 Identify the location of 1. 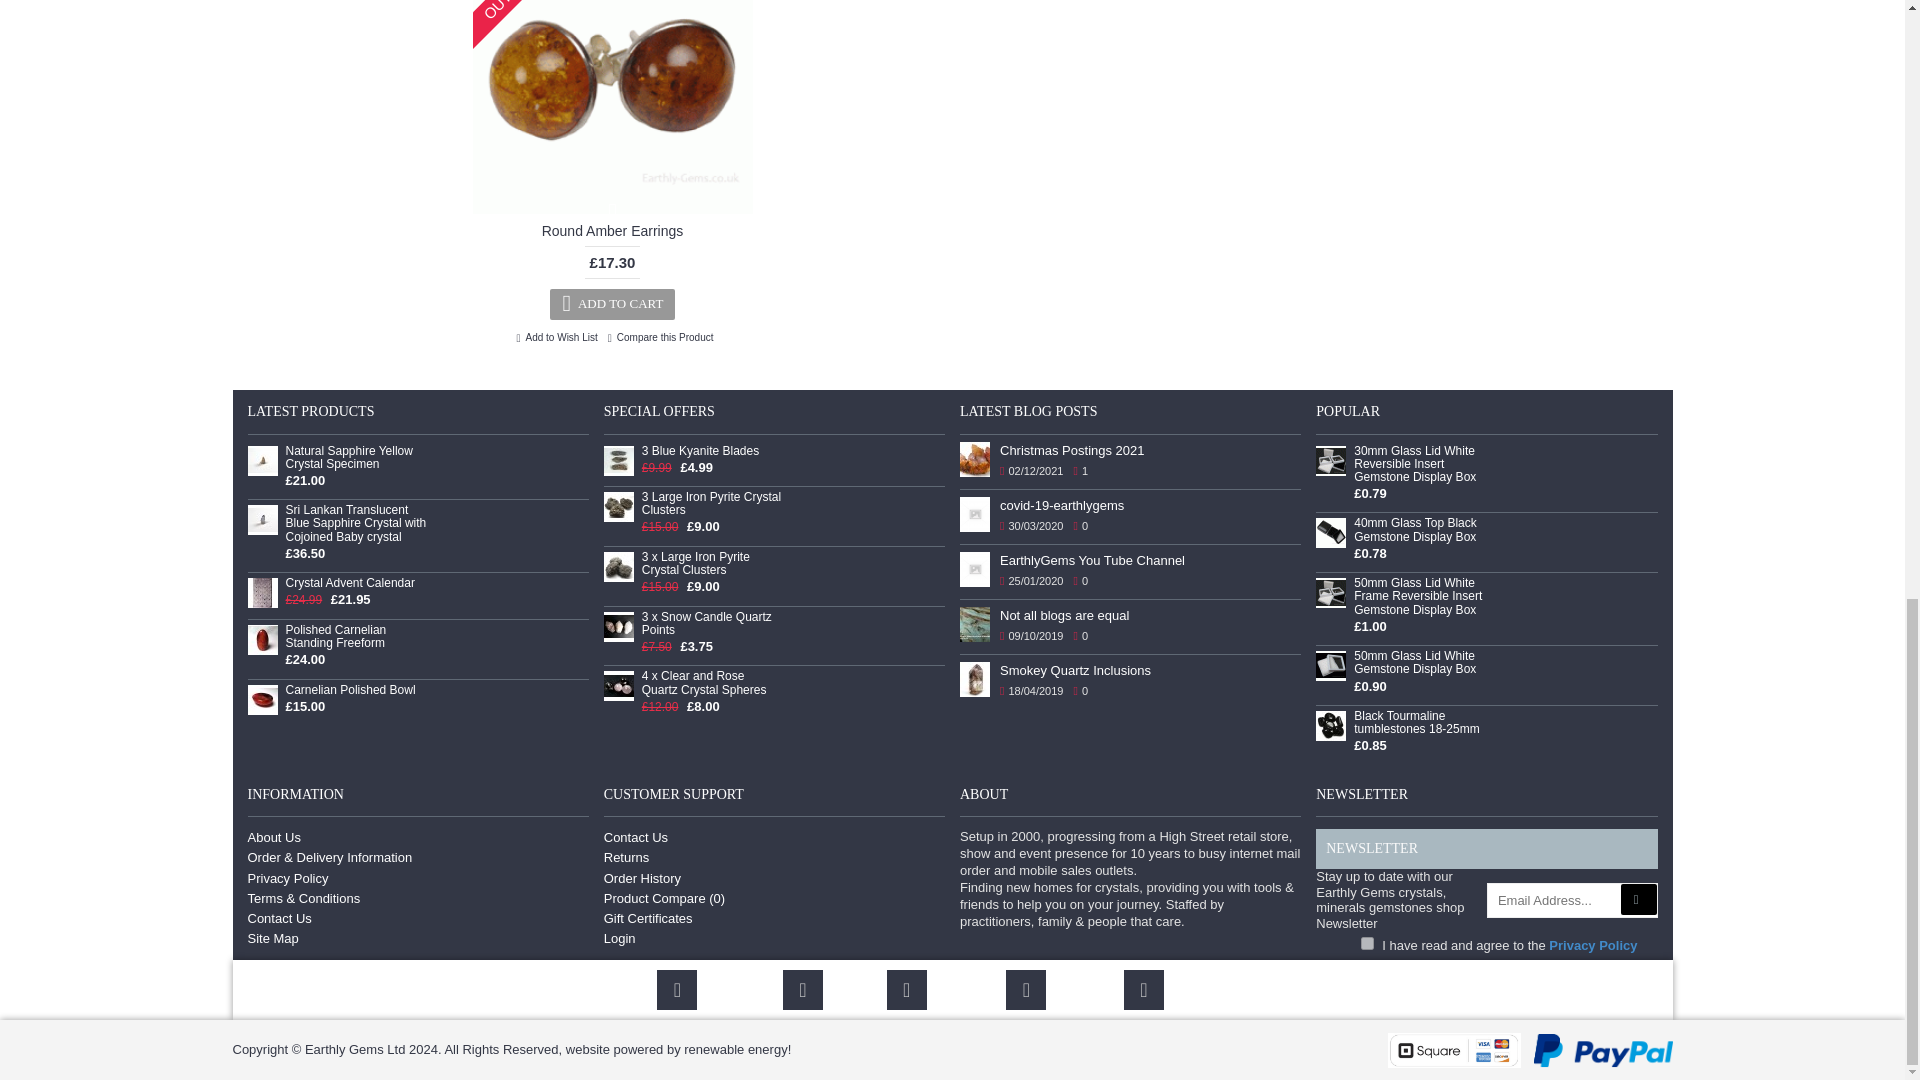
(1368, 944).